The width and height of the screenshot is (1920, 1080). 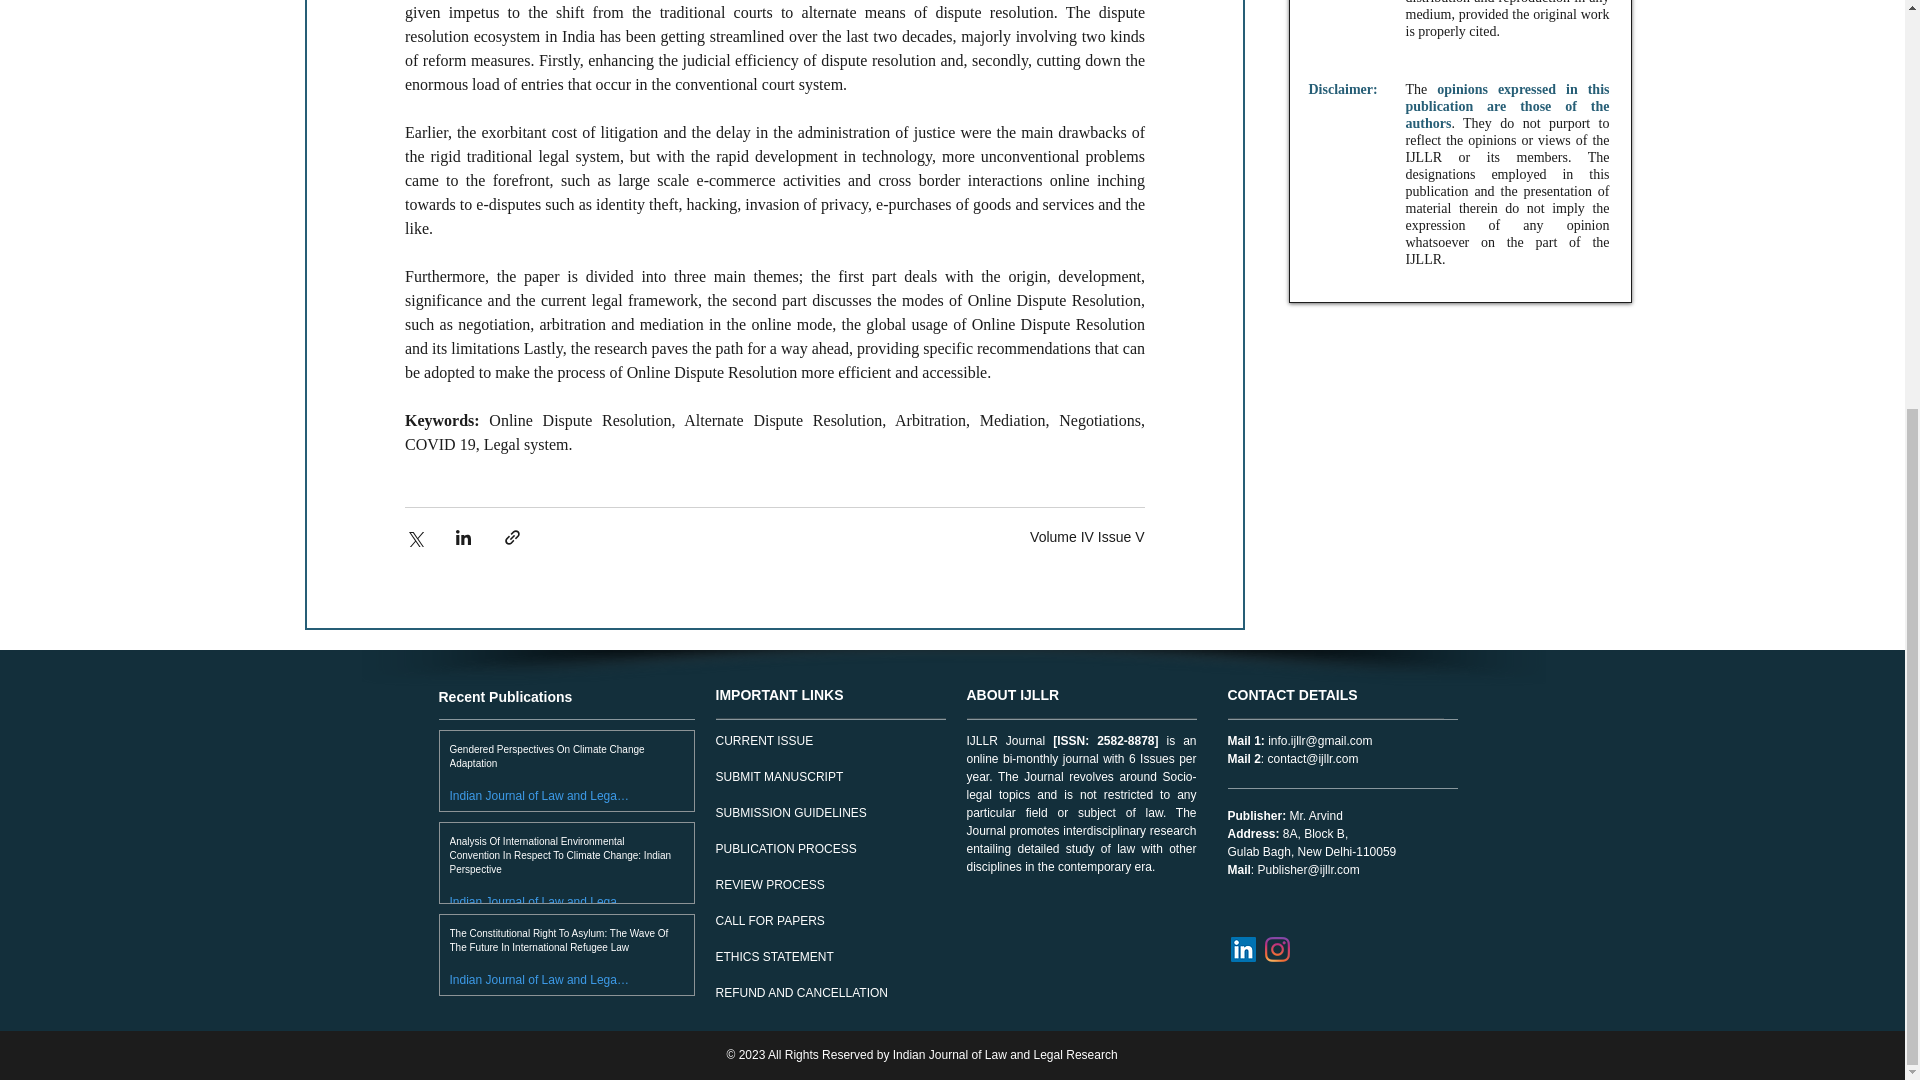 What do you see at coordinates (786, 849) in the screenshot?
I see `PUBLICATION PROCESS` at bounding box center [786, 849].